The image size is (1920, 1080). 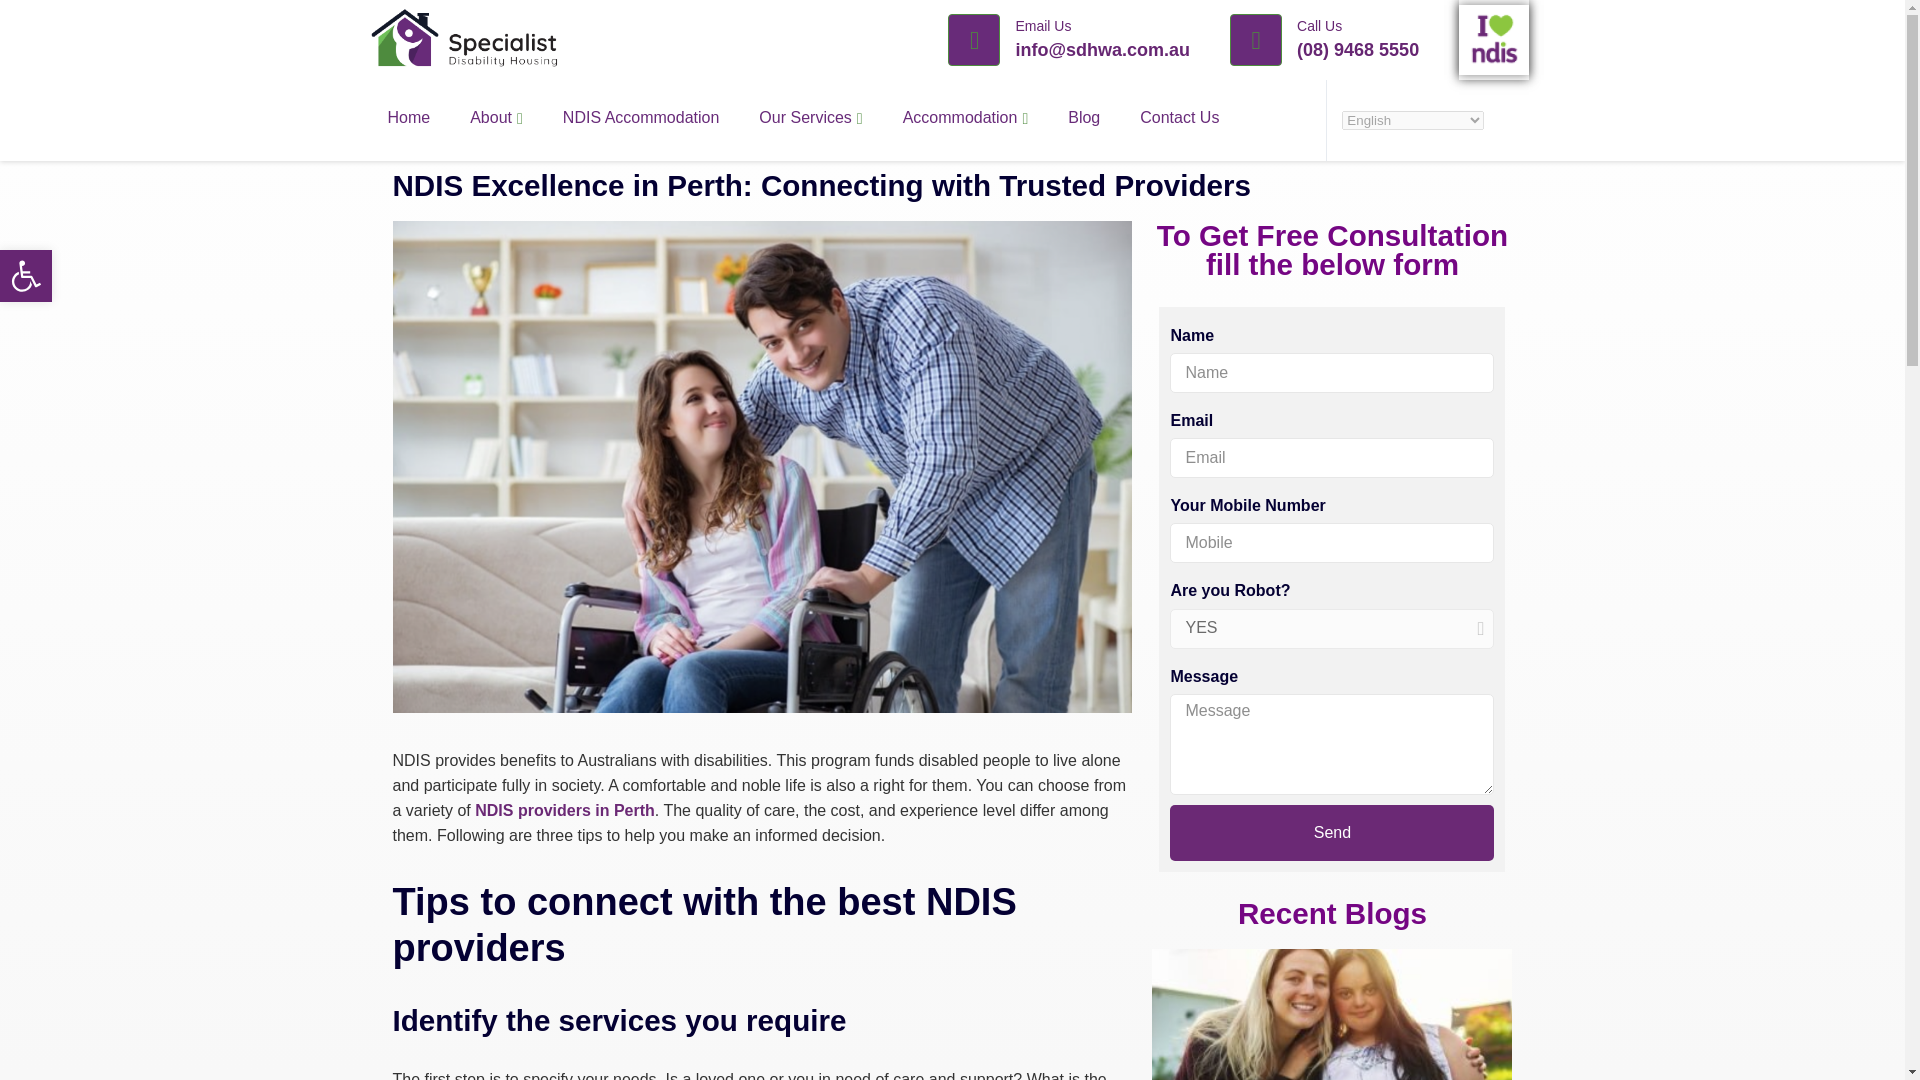 What do you see at coordinates (1043, 26) in the screenshot?
I see `Email Us` at bounding box center [1043, 26].